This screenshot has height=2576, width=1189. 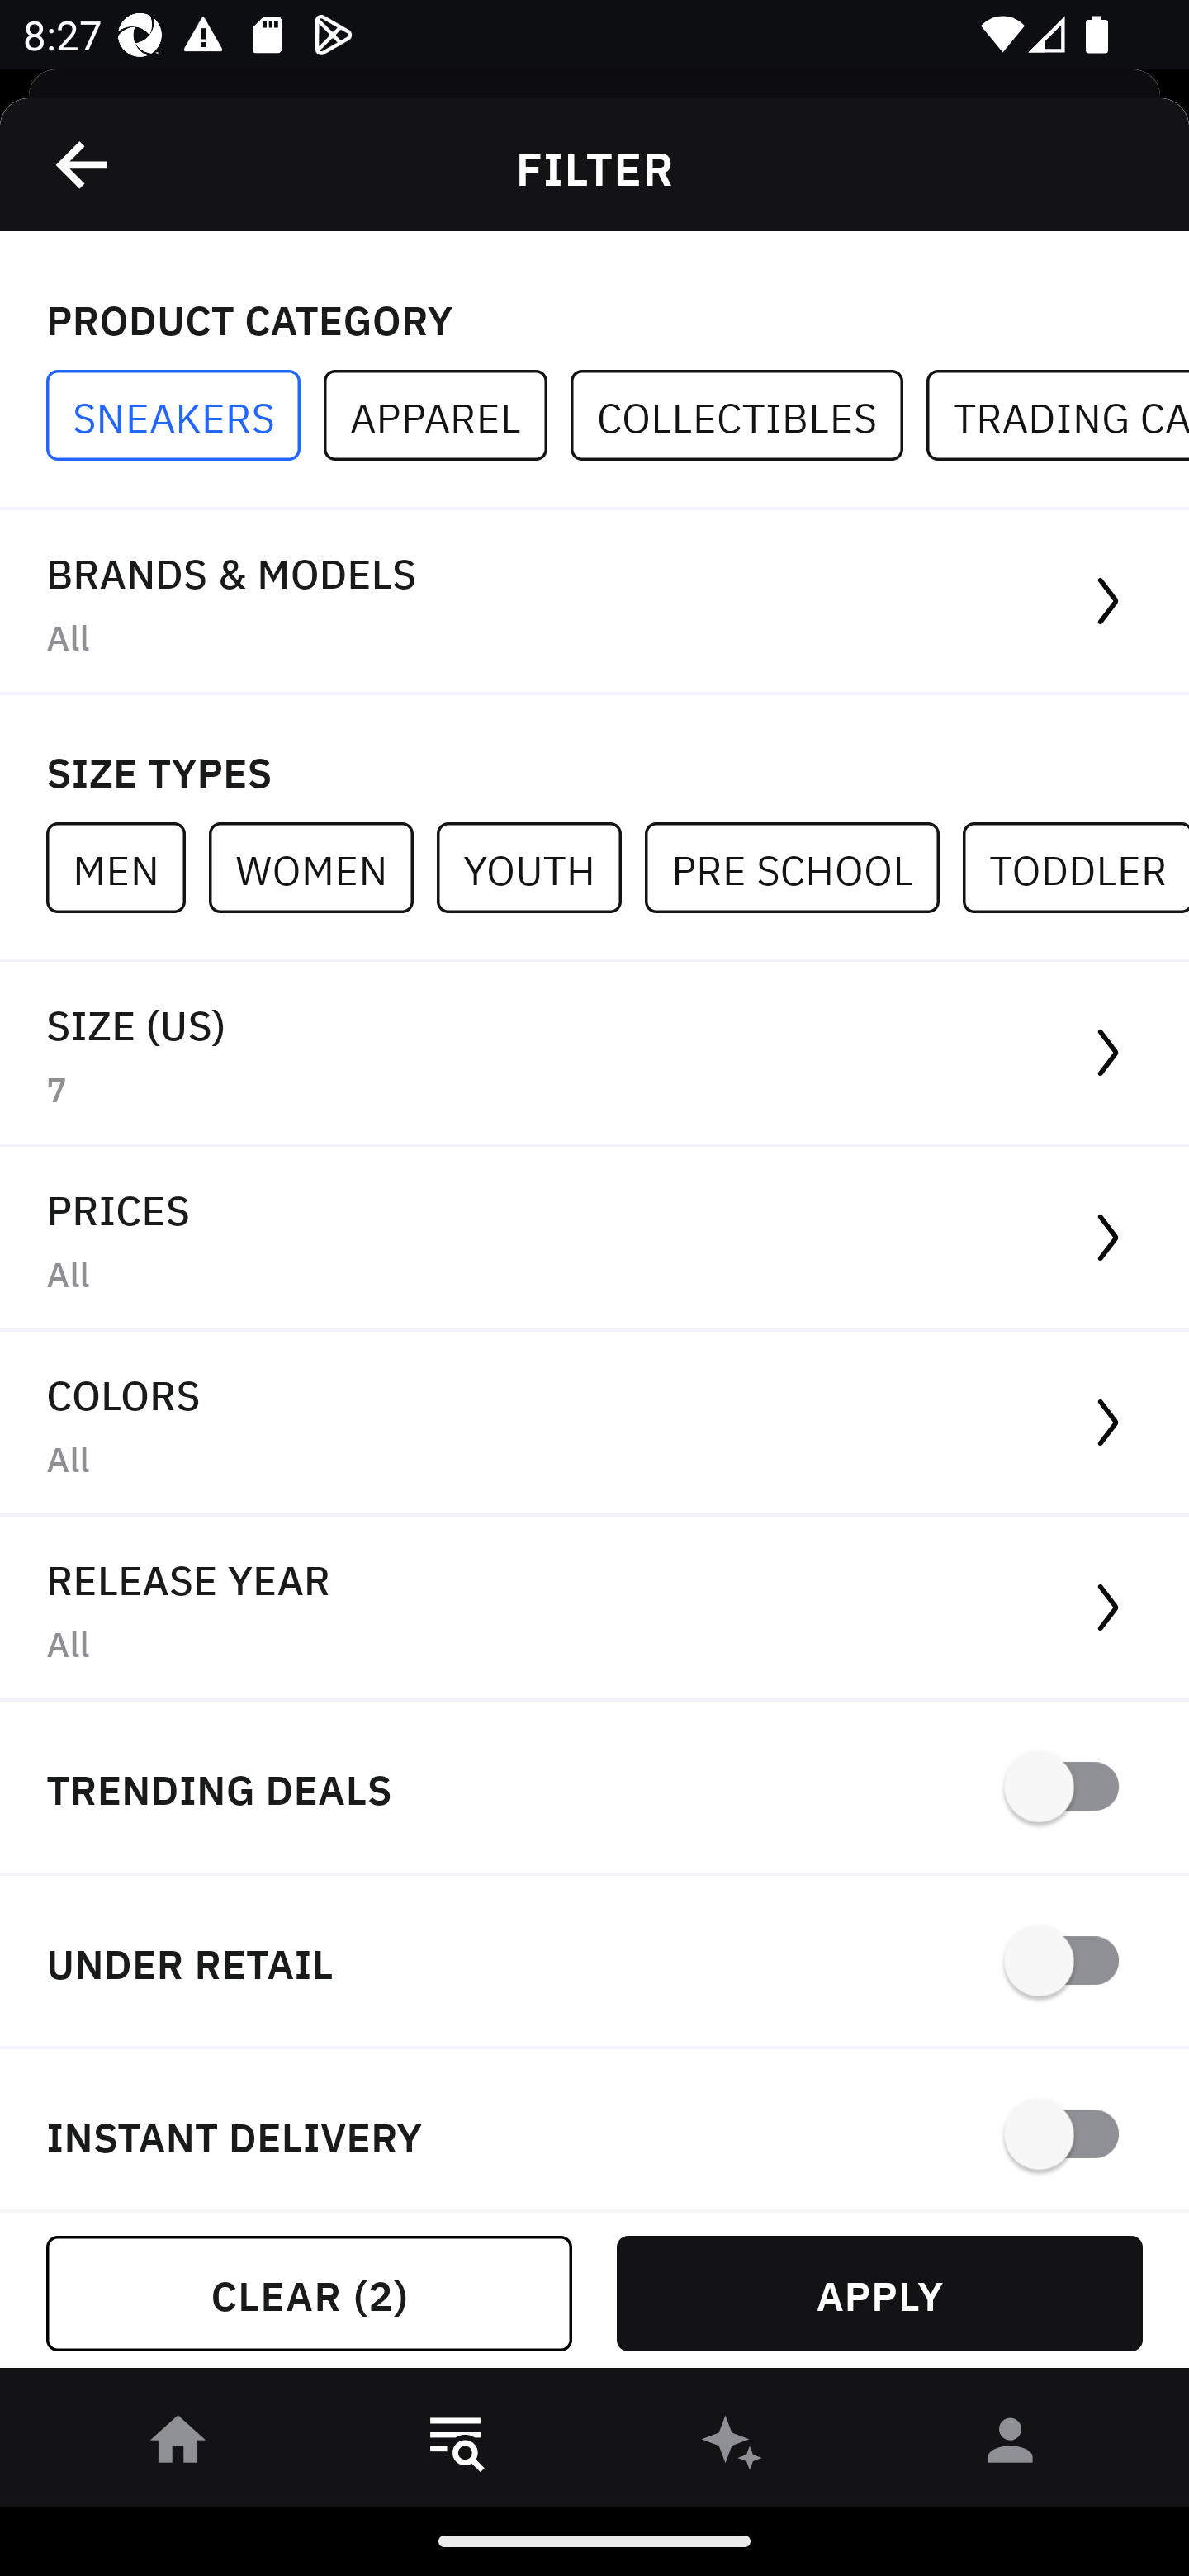 I want to click on RELEASE YEAR All, so click(x=594, y=1610).